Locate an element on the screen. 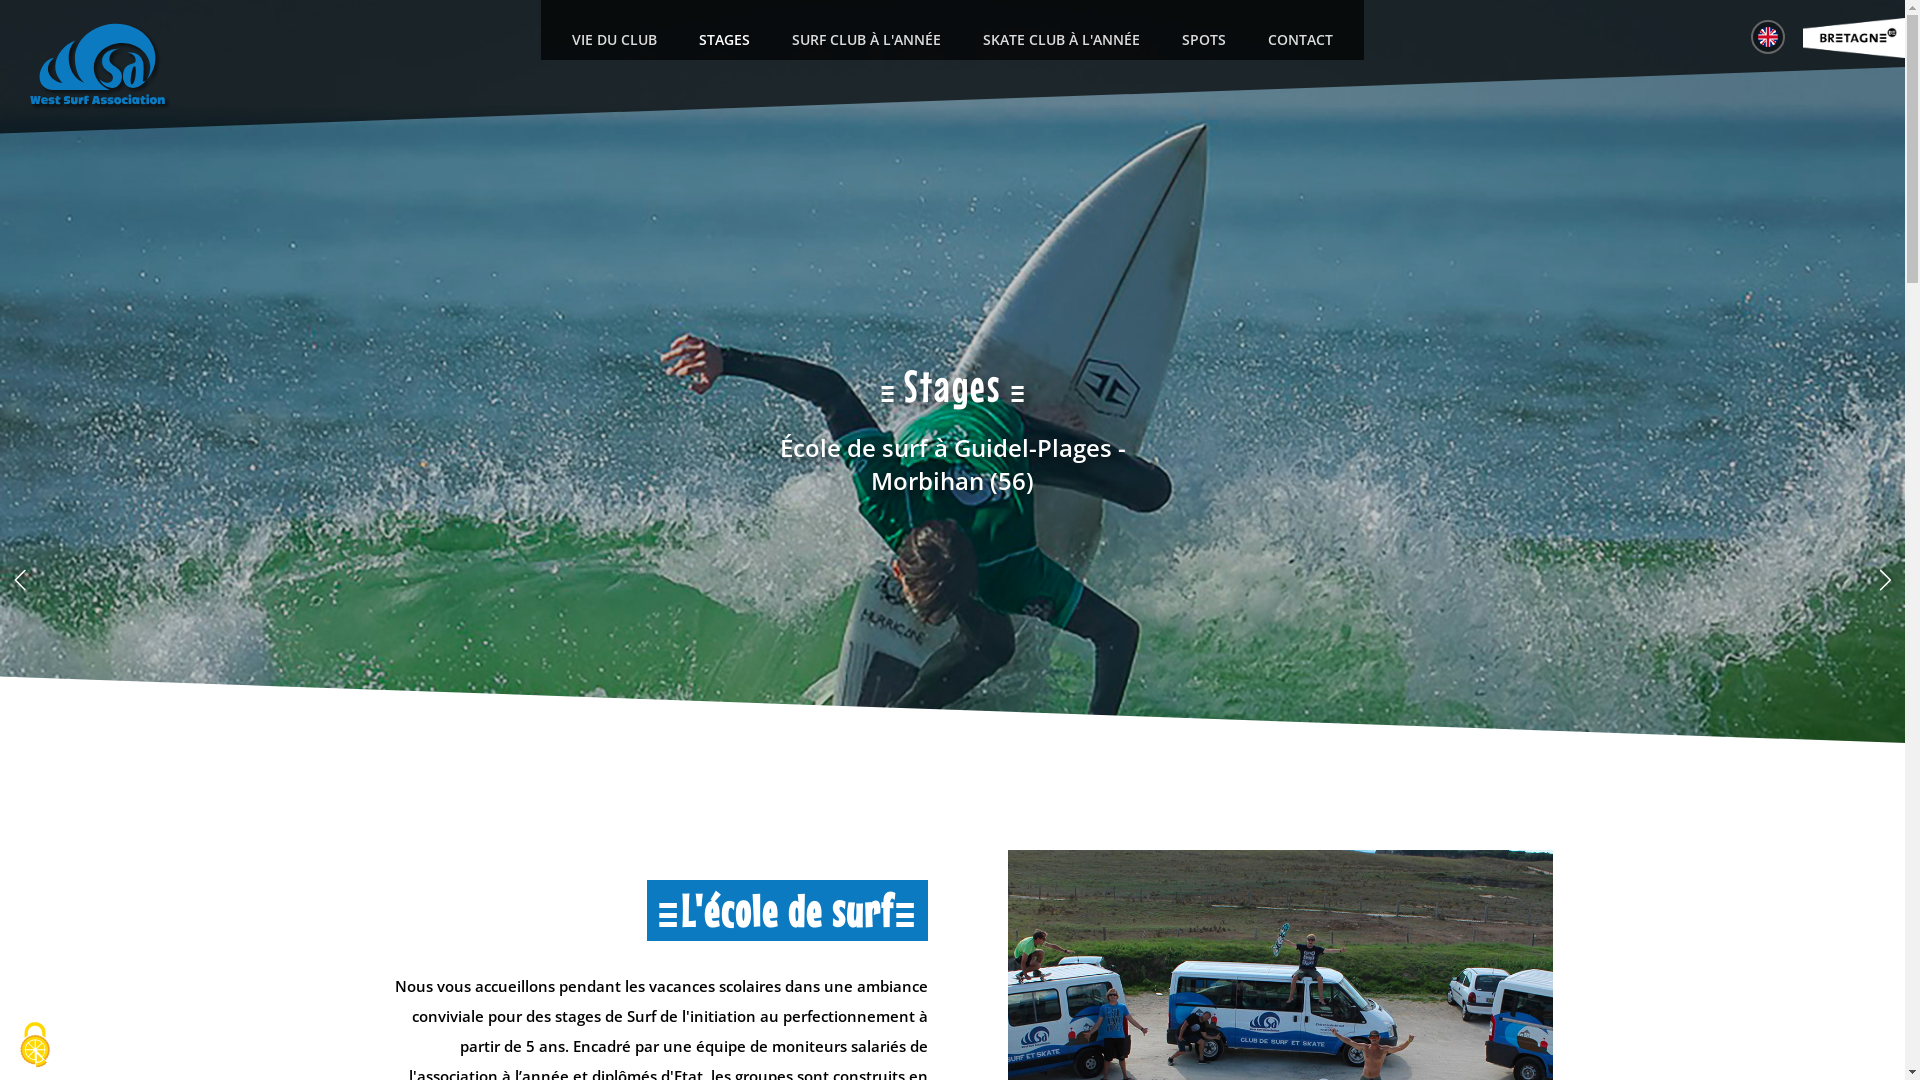 The width and height of the screenshot is (1920, 1080). SPOTS is located at coordinates (1204, 40).